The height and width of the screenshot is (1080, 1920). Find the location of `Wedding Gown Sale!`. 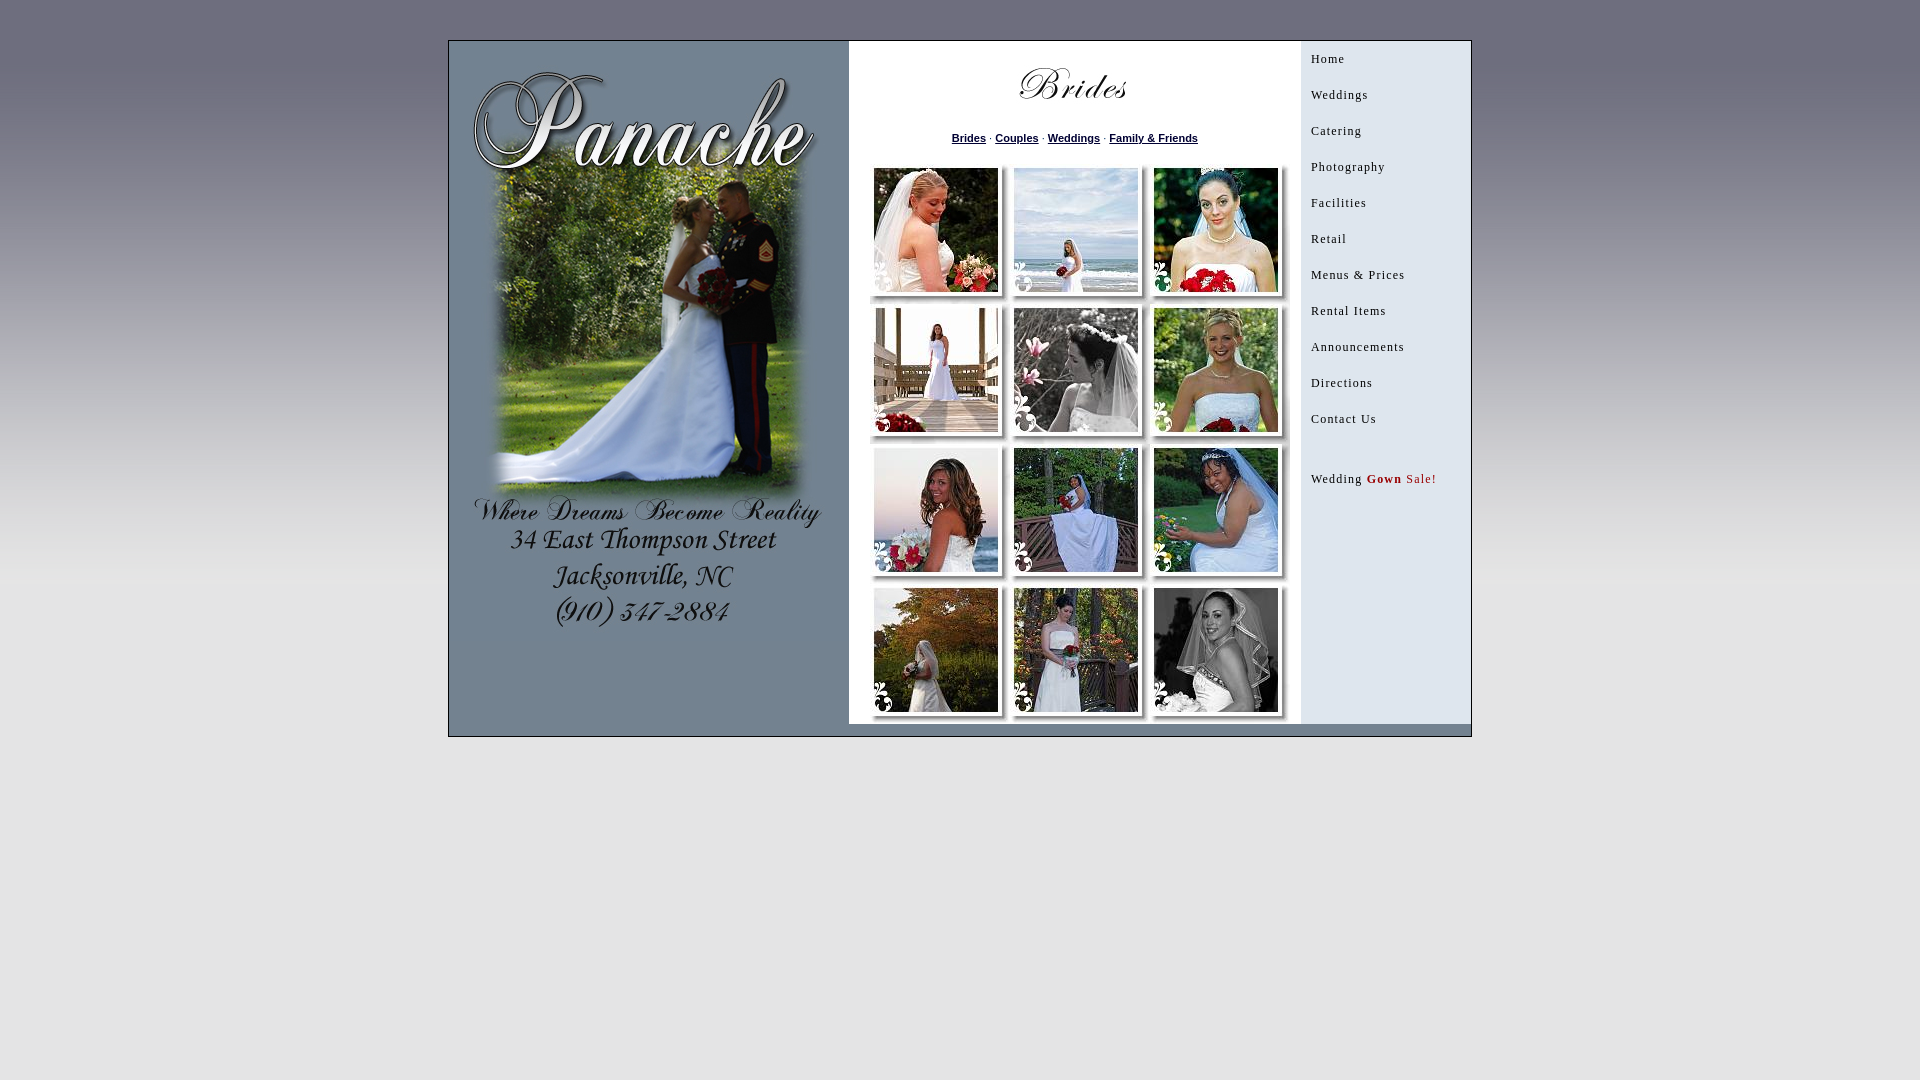

Wedding Gown Sale! is located at coordinates (1386, 479).